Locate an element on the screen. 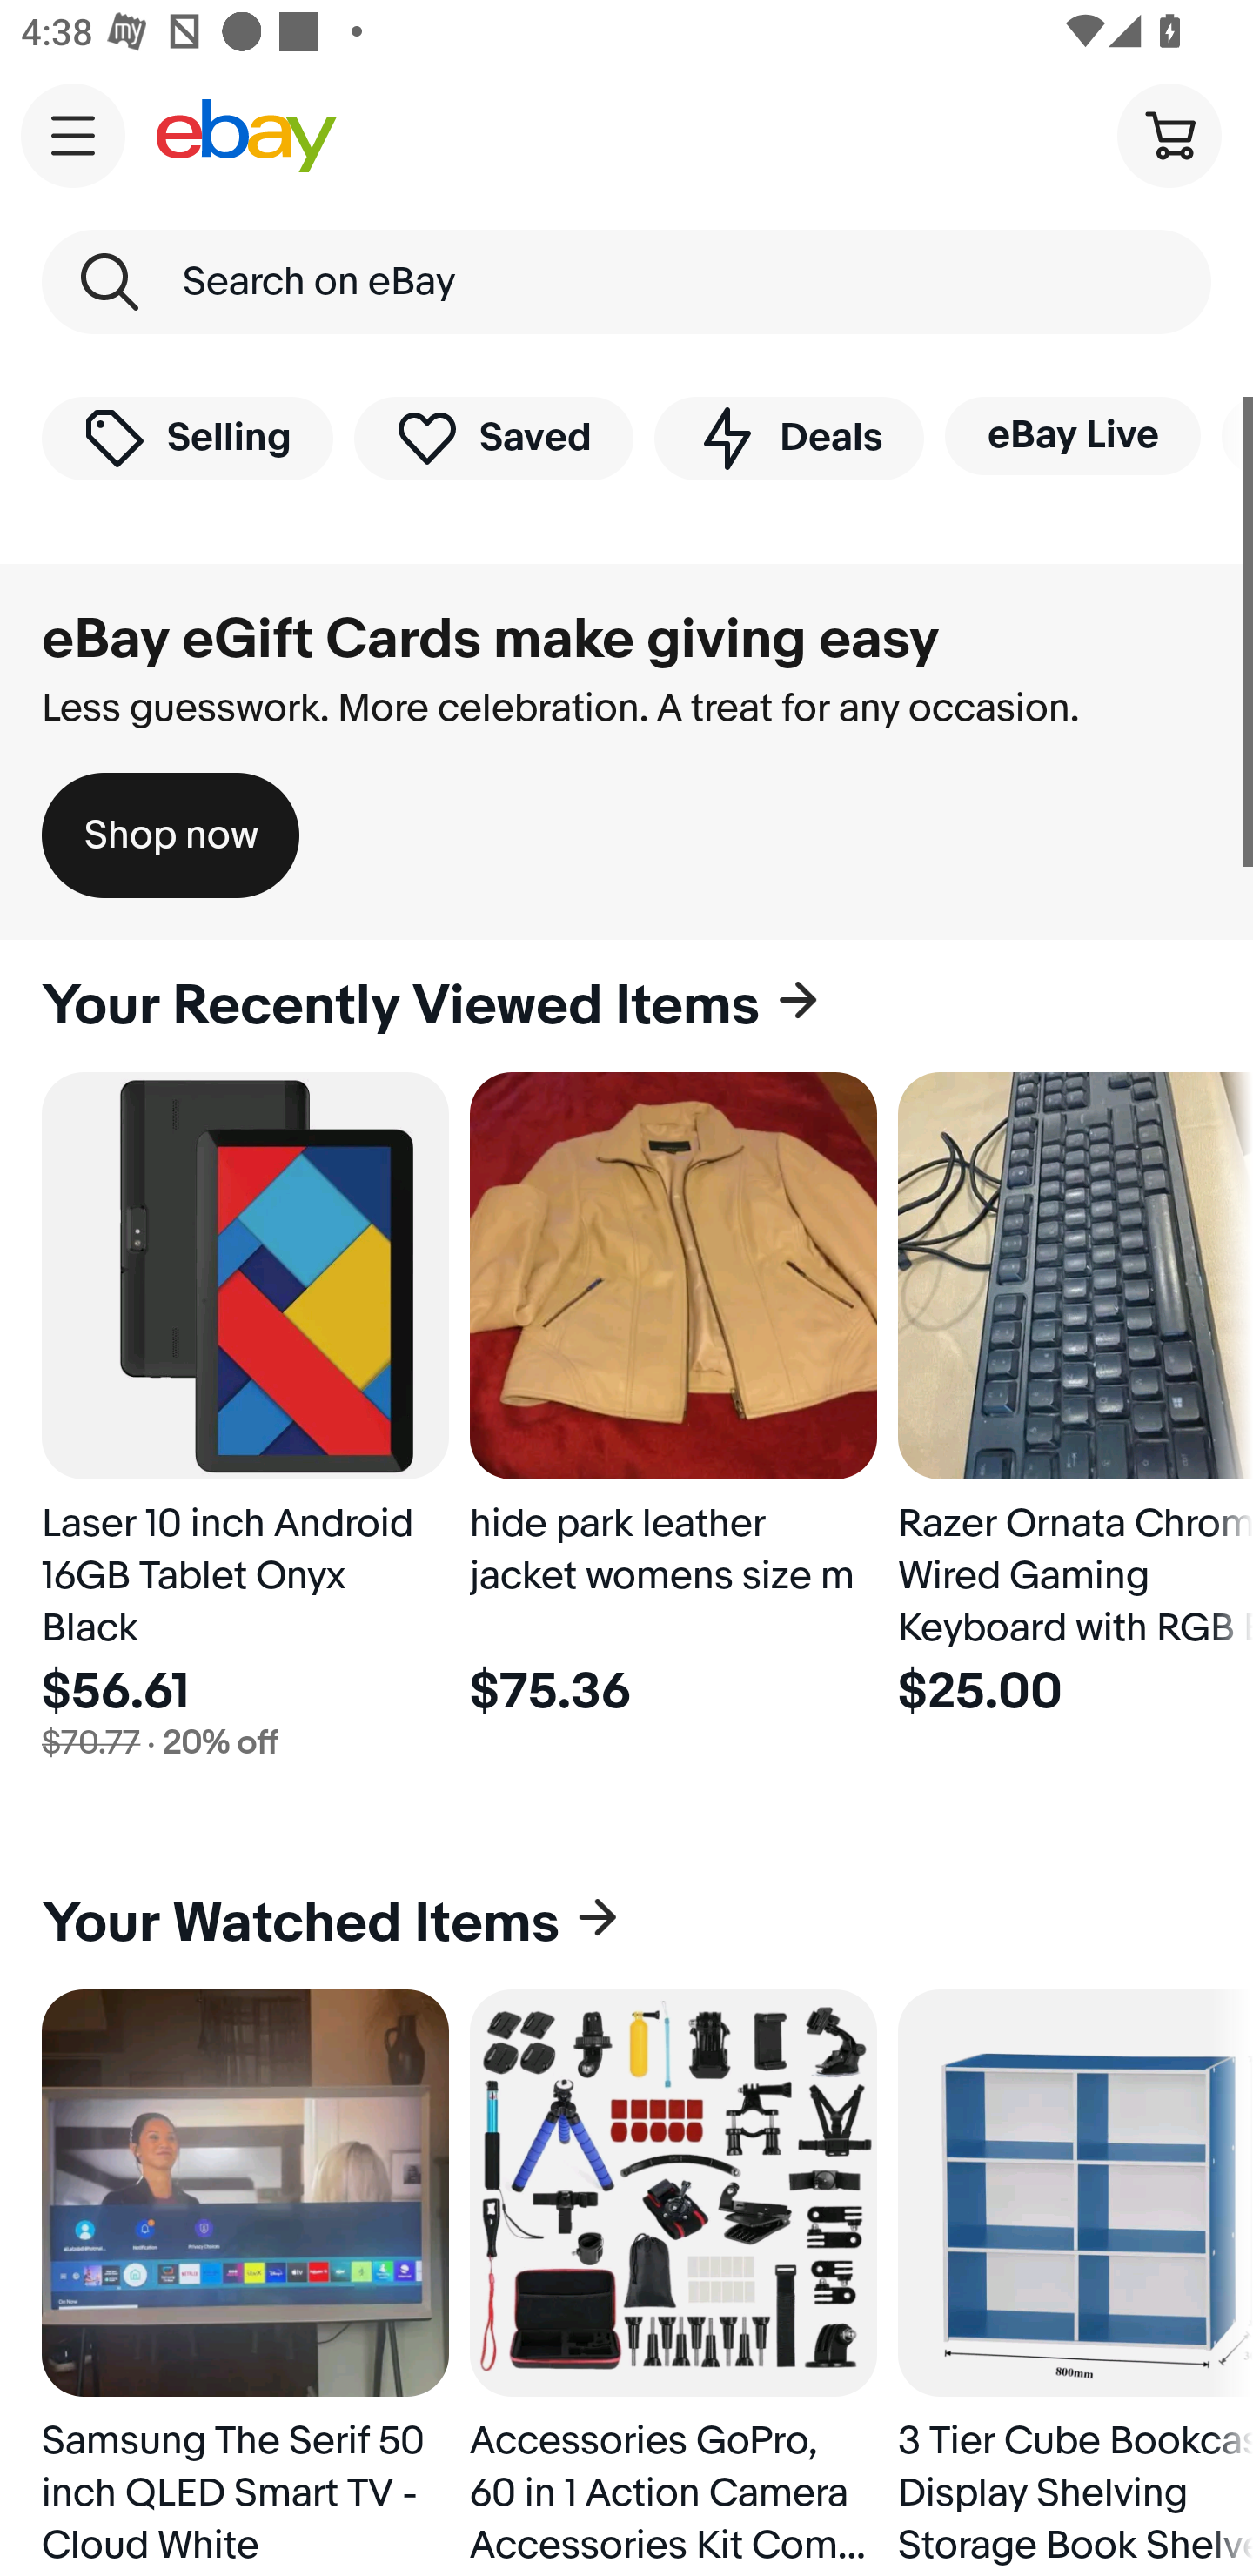 The image size is (1253, 2576). Selling is located at coordinates (187, 437).